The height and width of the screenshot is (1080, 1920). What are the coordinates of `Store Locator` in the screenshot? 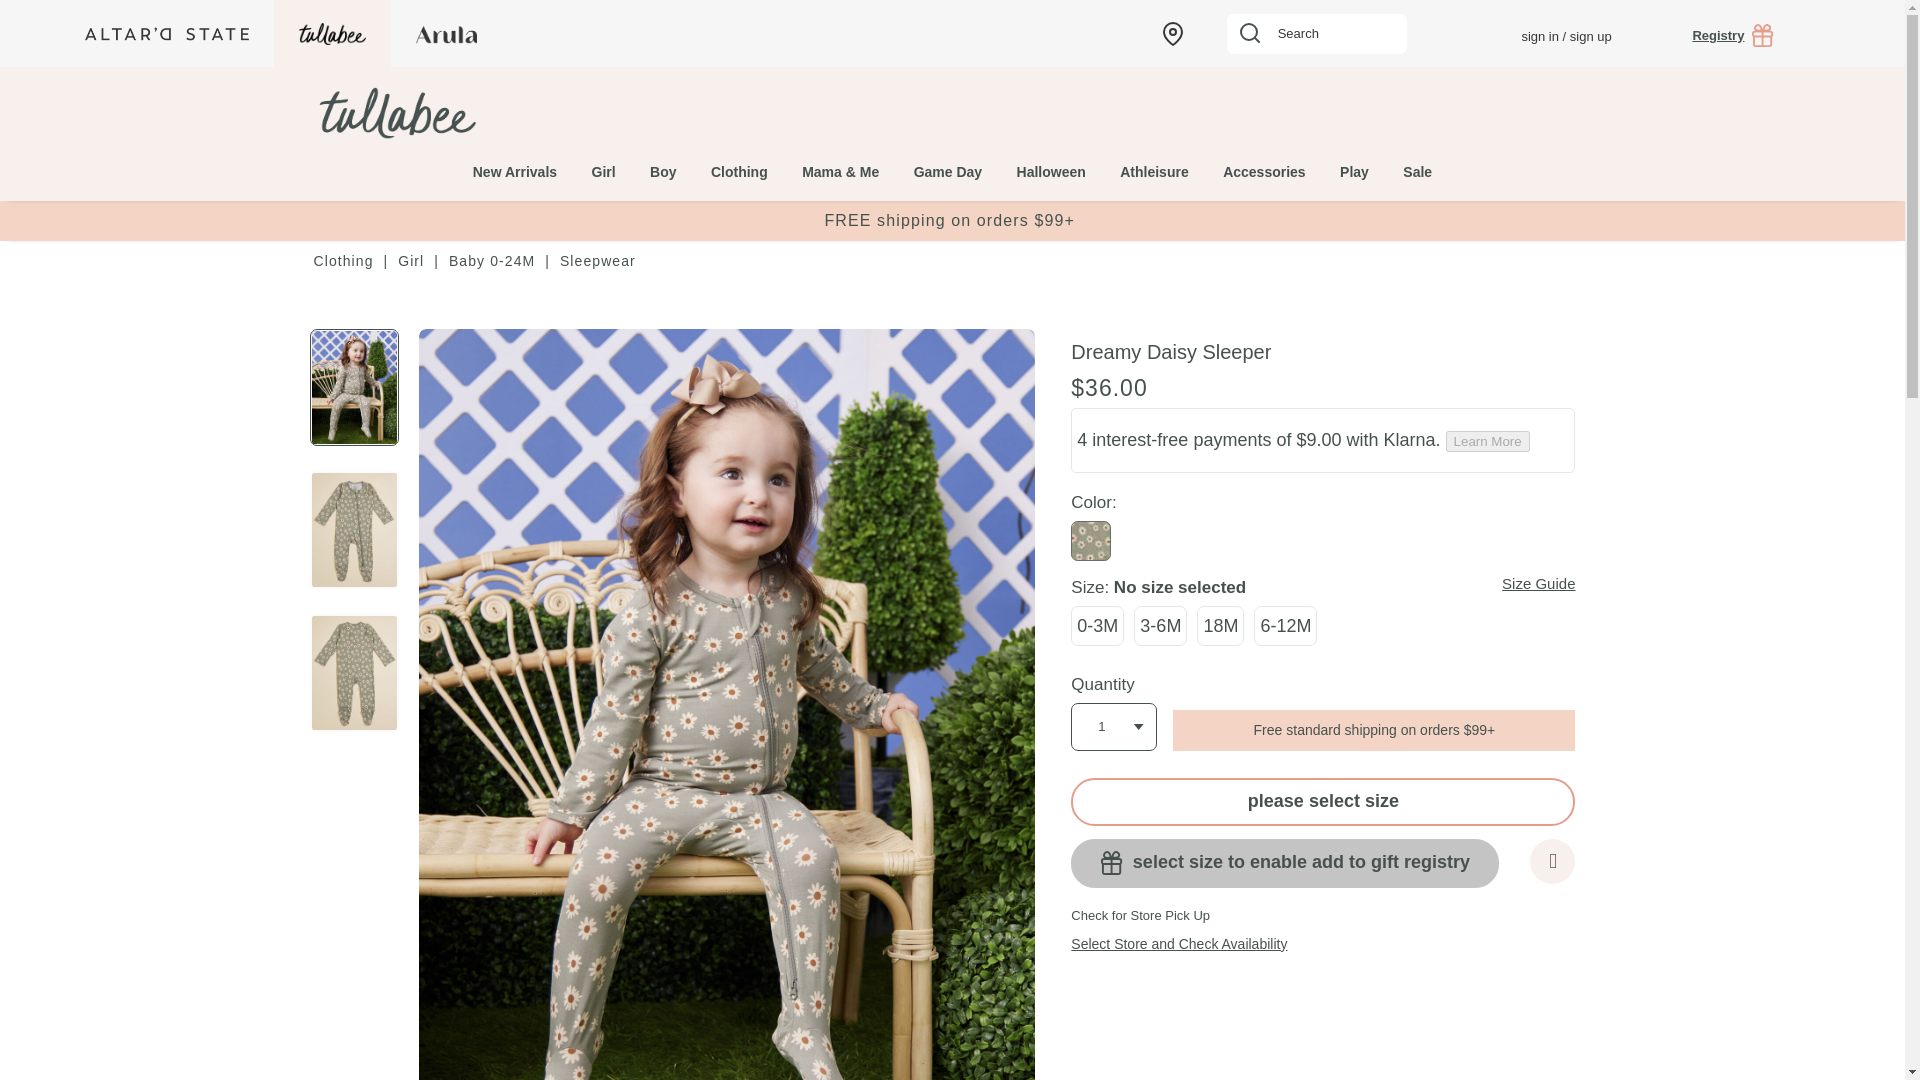 It's located at (1172, 32).